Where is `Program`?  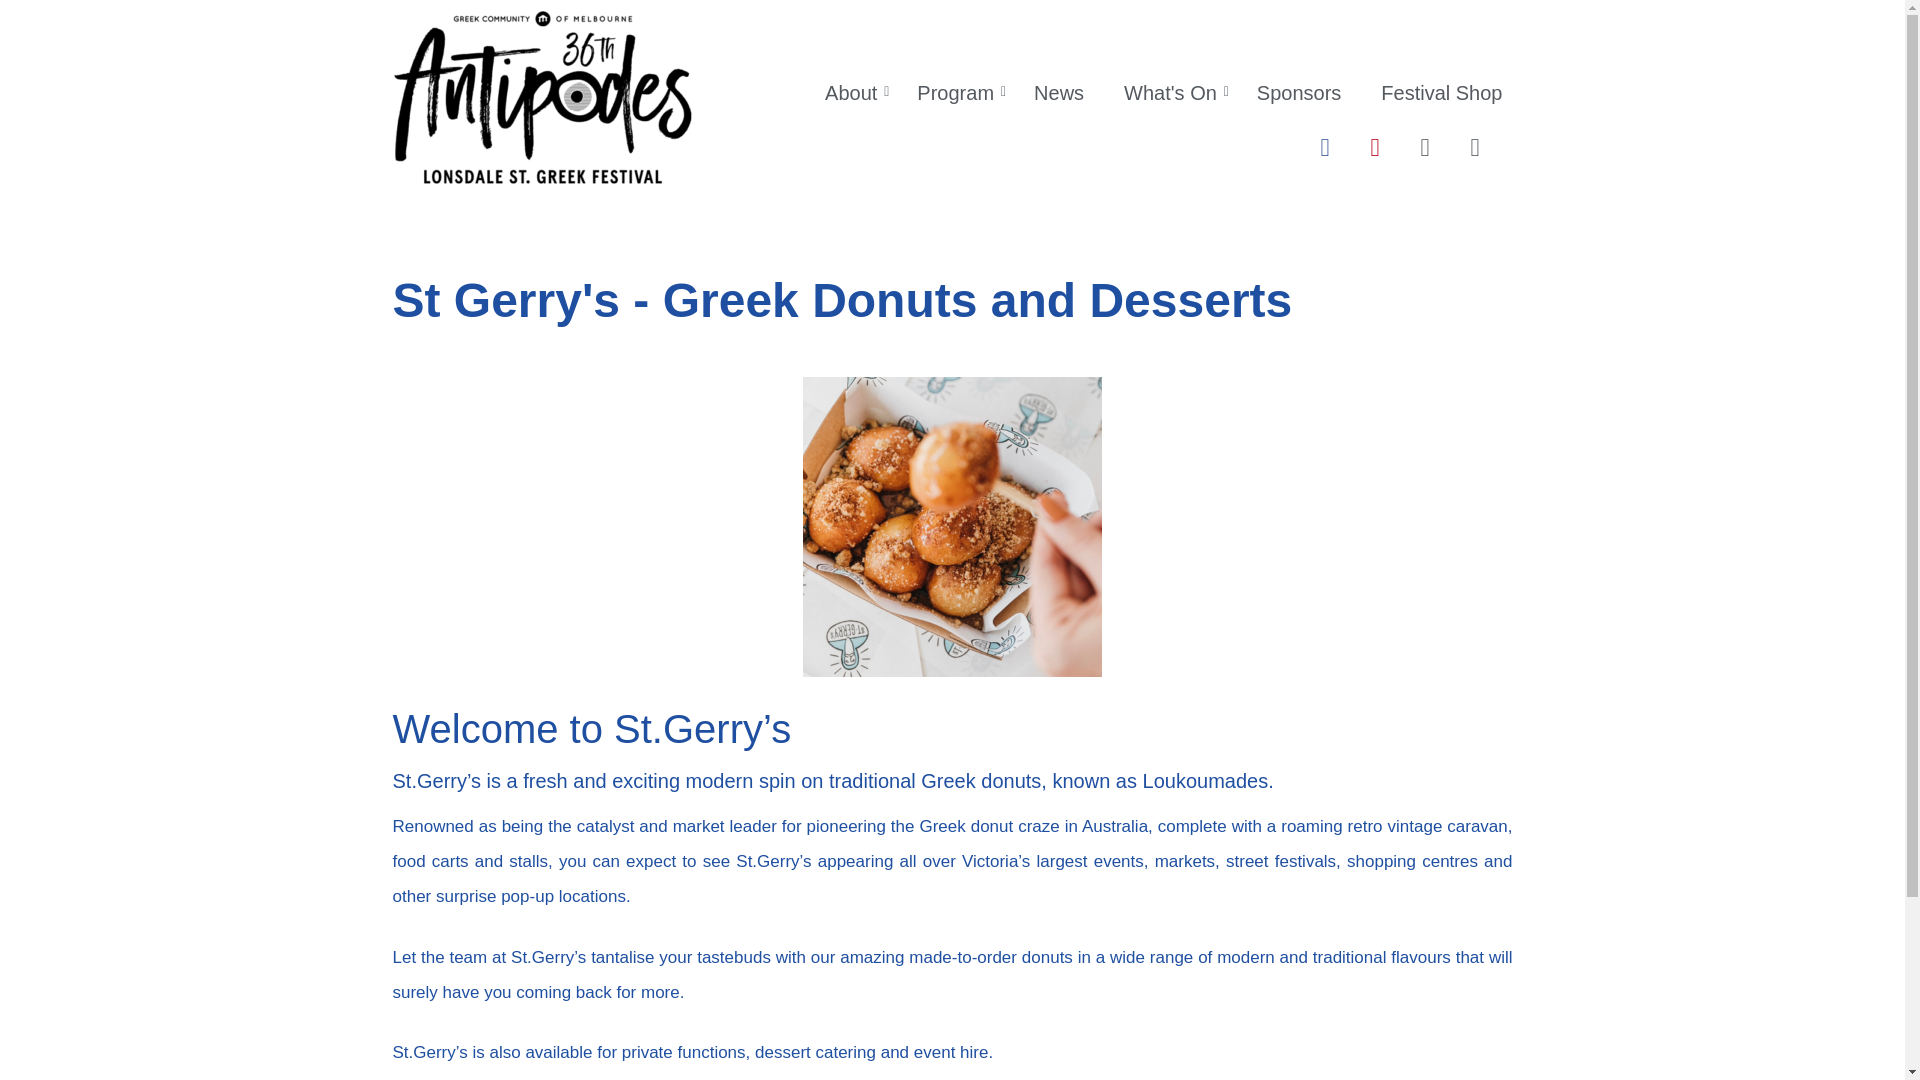
Program is located at coordinates (955, 92).